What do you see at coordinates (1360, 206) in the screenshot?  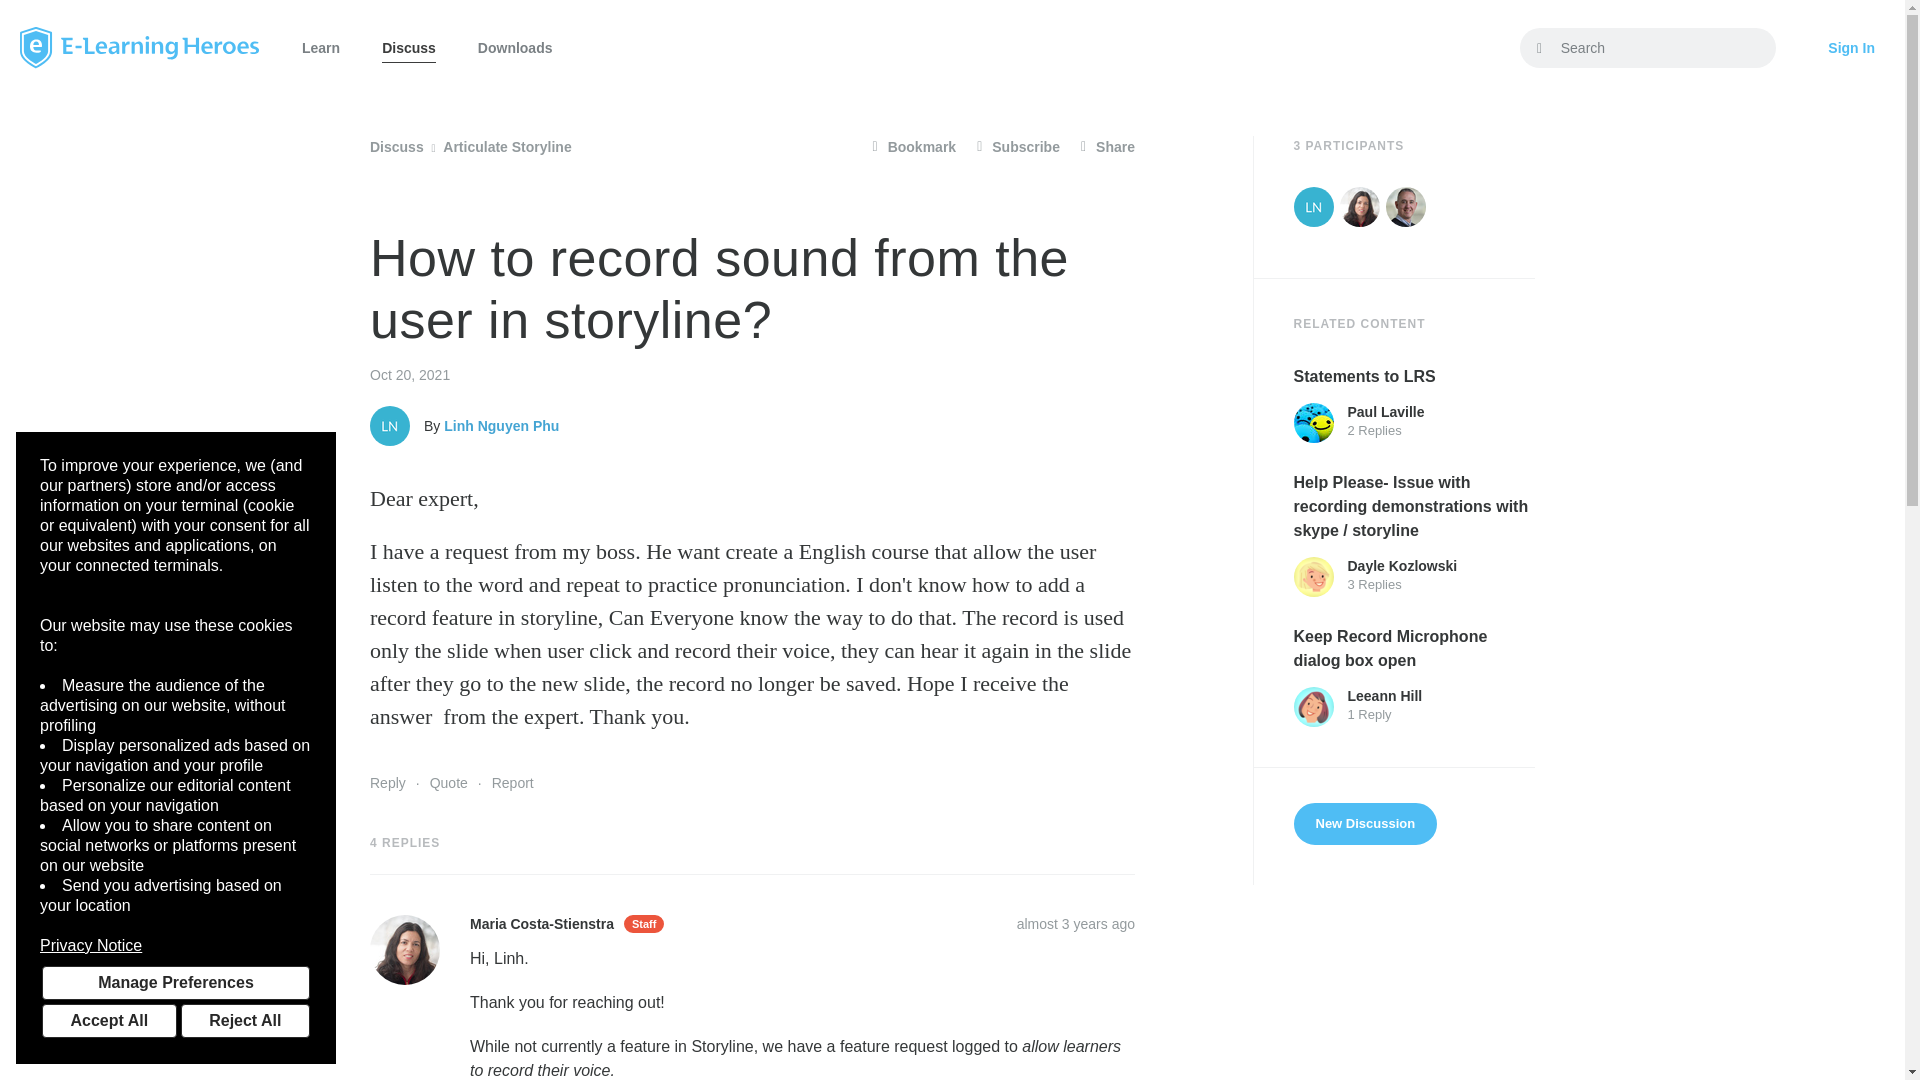 I see `Maria Costa-Stienstra` at bounding box center [1360, 206].